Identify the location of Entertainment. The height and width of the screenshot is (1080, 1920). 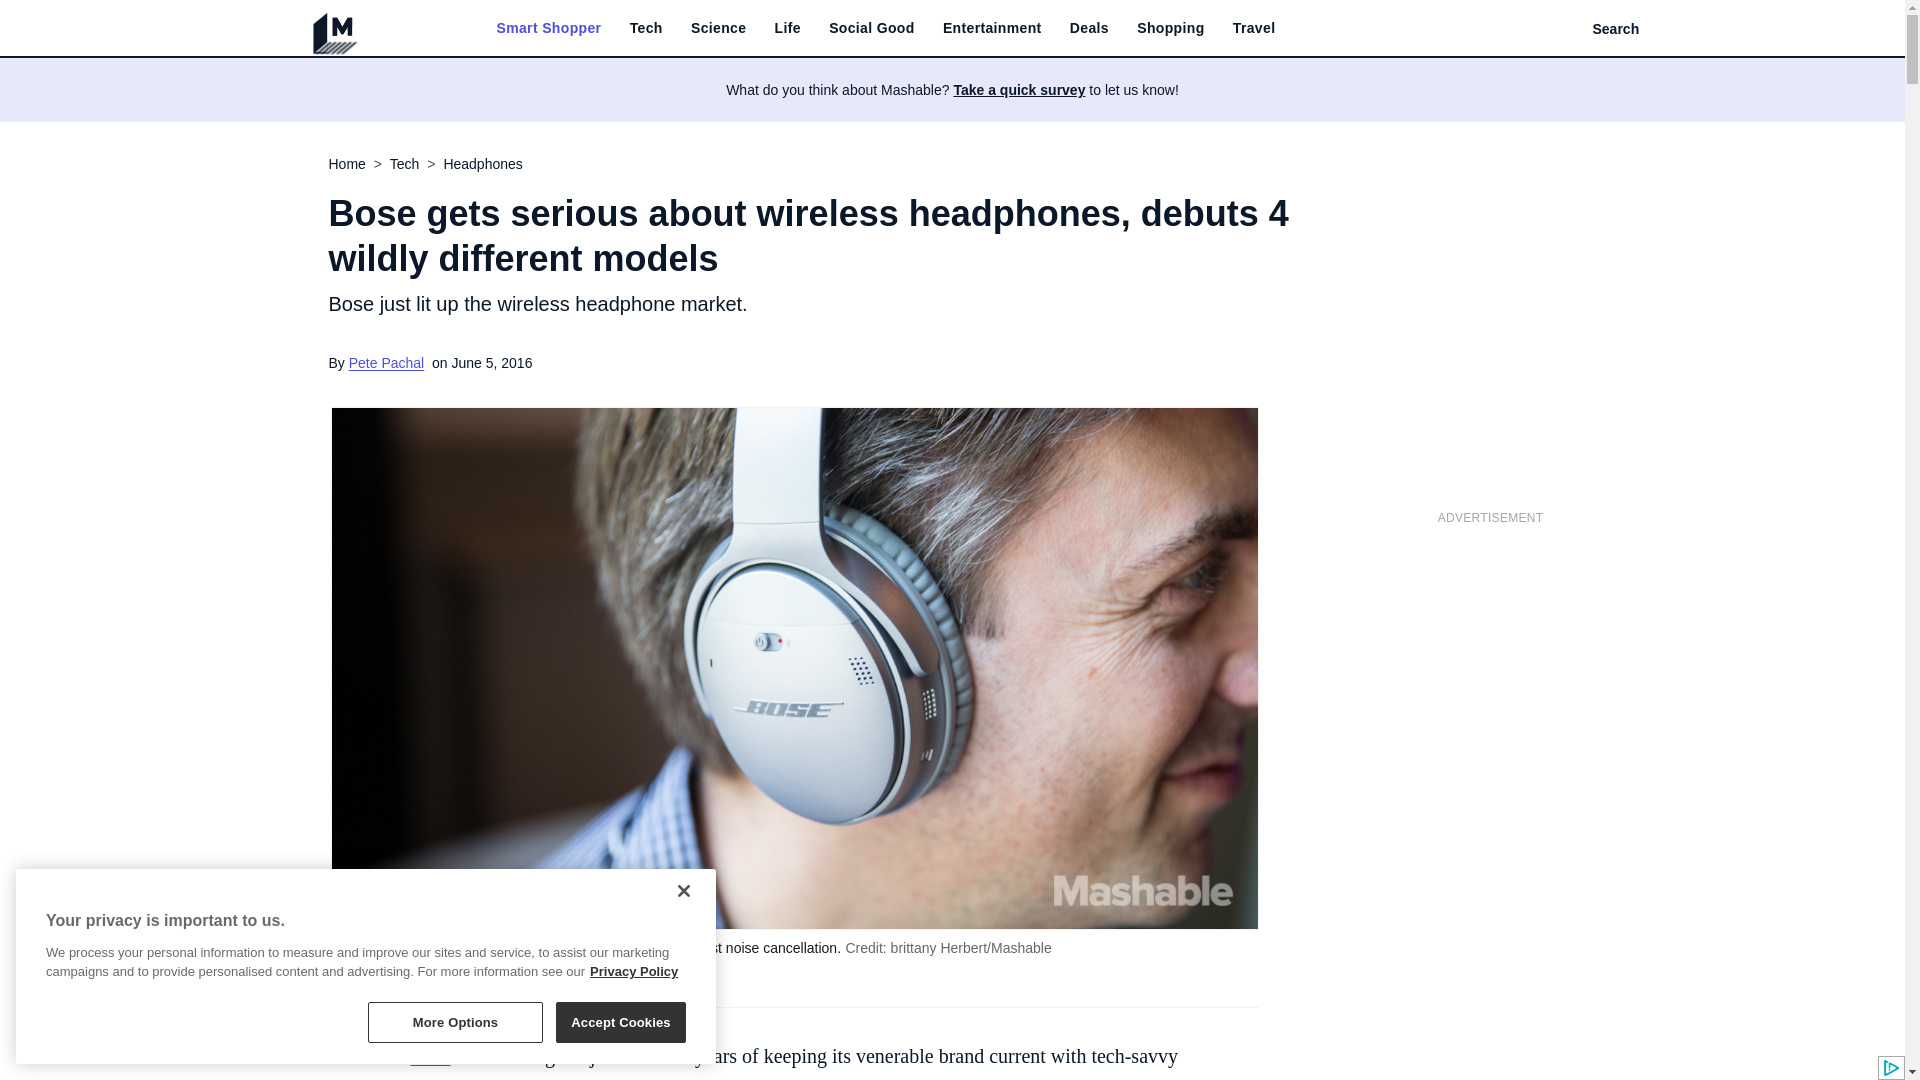
(992, 28).